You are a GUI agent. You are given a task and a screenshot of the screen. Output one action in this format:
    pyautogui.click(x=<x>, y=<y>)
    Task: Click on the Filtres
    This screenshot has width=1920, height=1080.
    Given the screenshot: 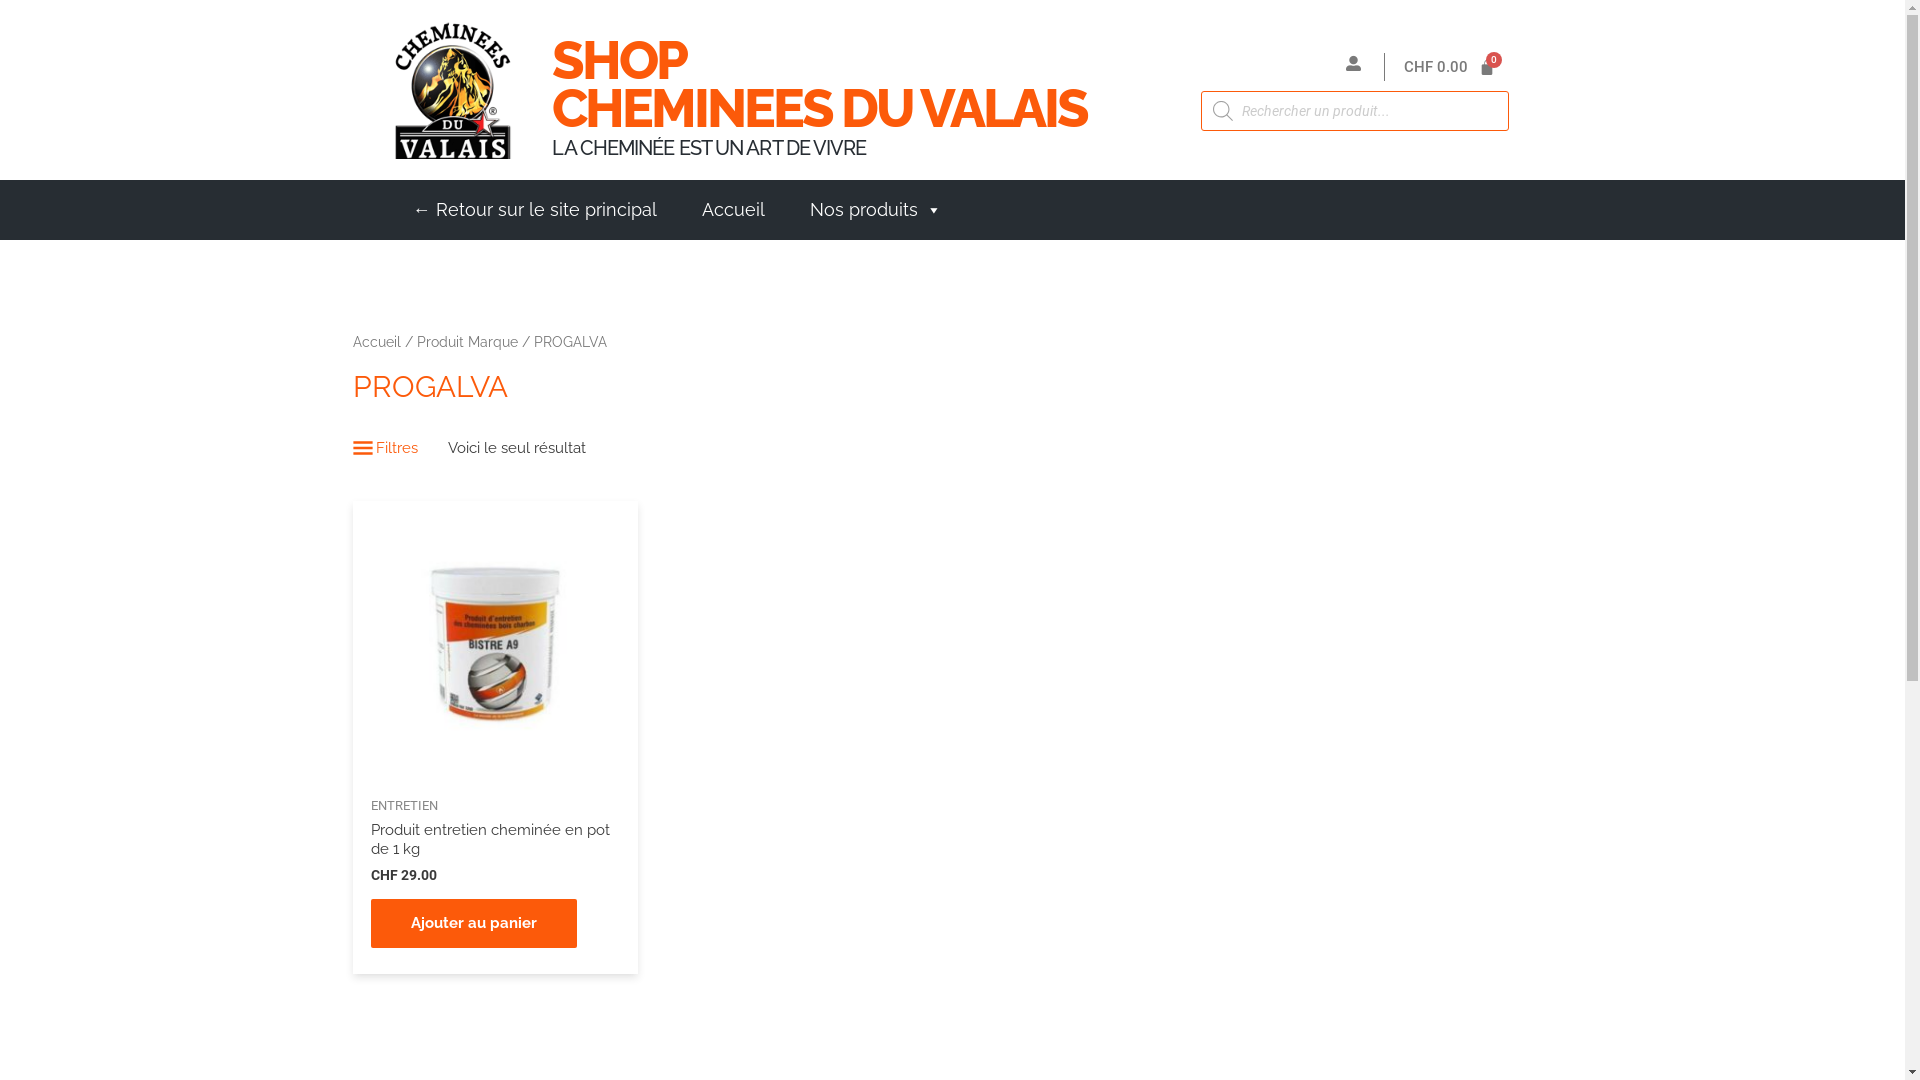 What is the action you would take?
    pyautogui.click(x=384, y=449)
    